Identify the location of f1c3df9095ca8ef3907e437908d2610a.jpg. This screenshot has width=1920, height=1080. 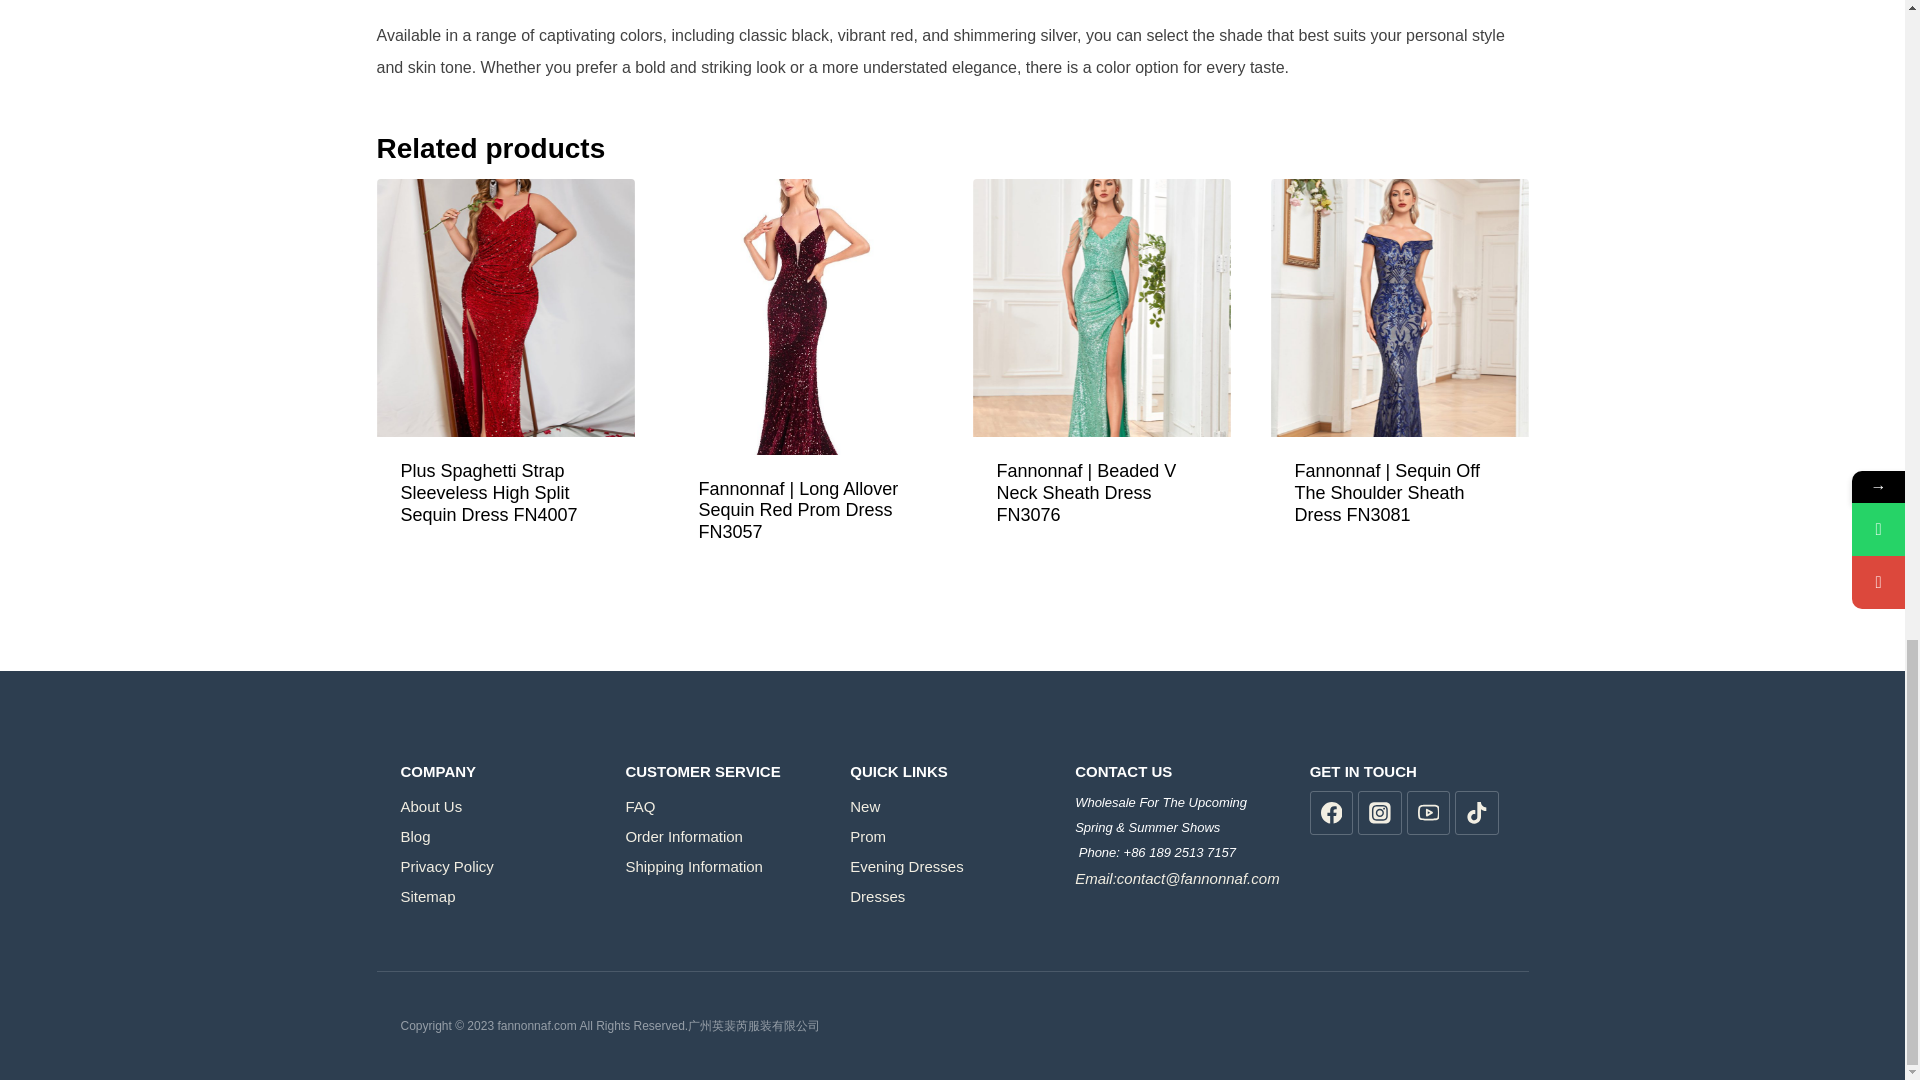
(504, 308).